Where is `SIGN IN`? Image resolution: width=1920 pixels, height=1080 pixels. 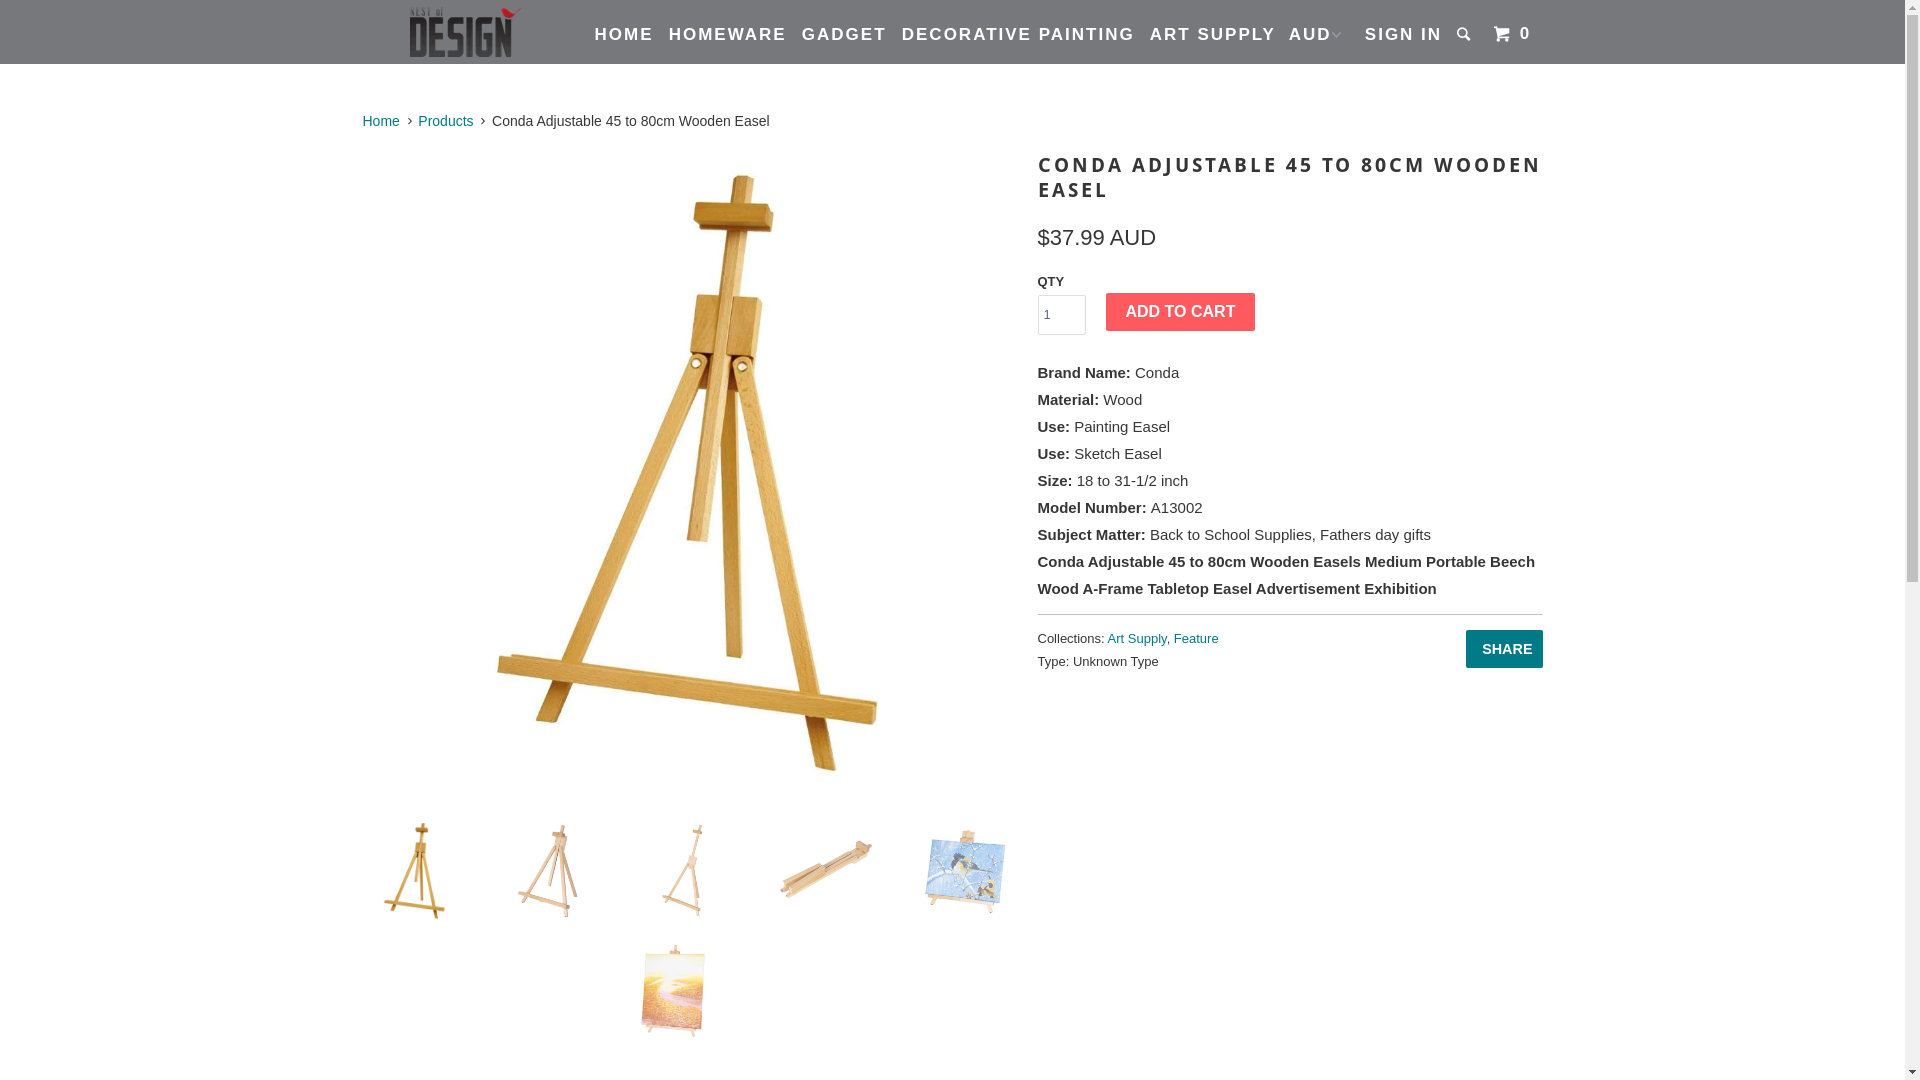 SIGN IN is located at coordinates (1404, 34).